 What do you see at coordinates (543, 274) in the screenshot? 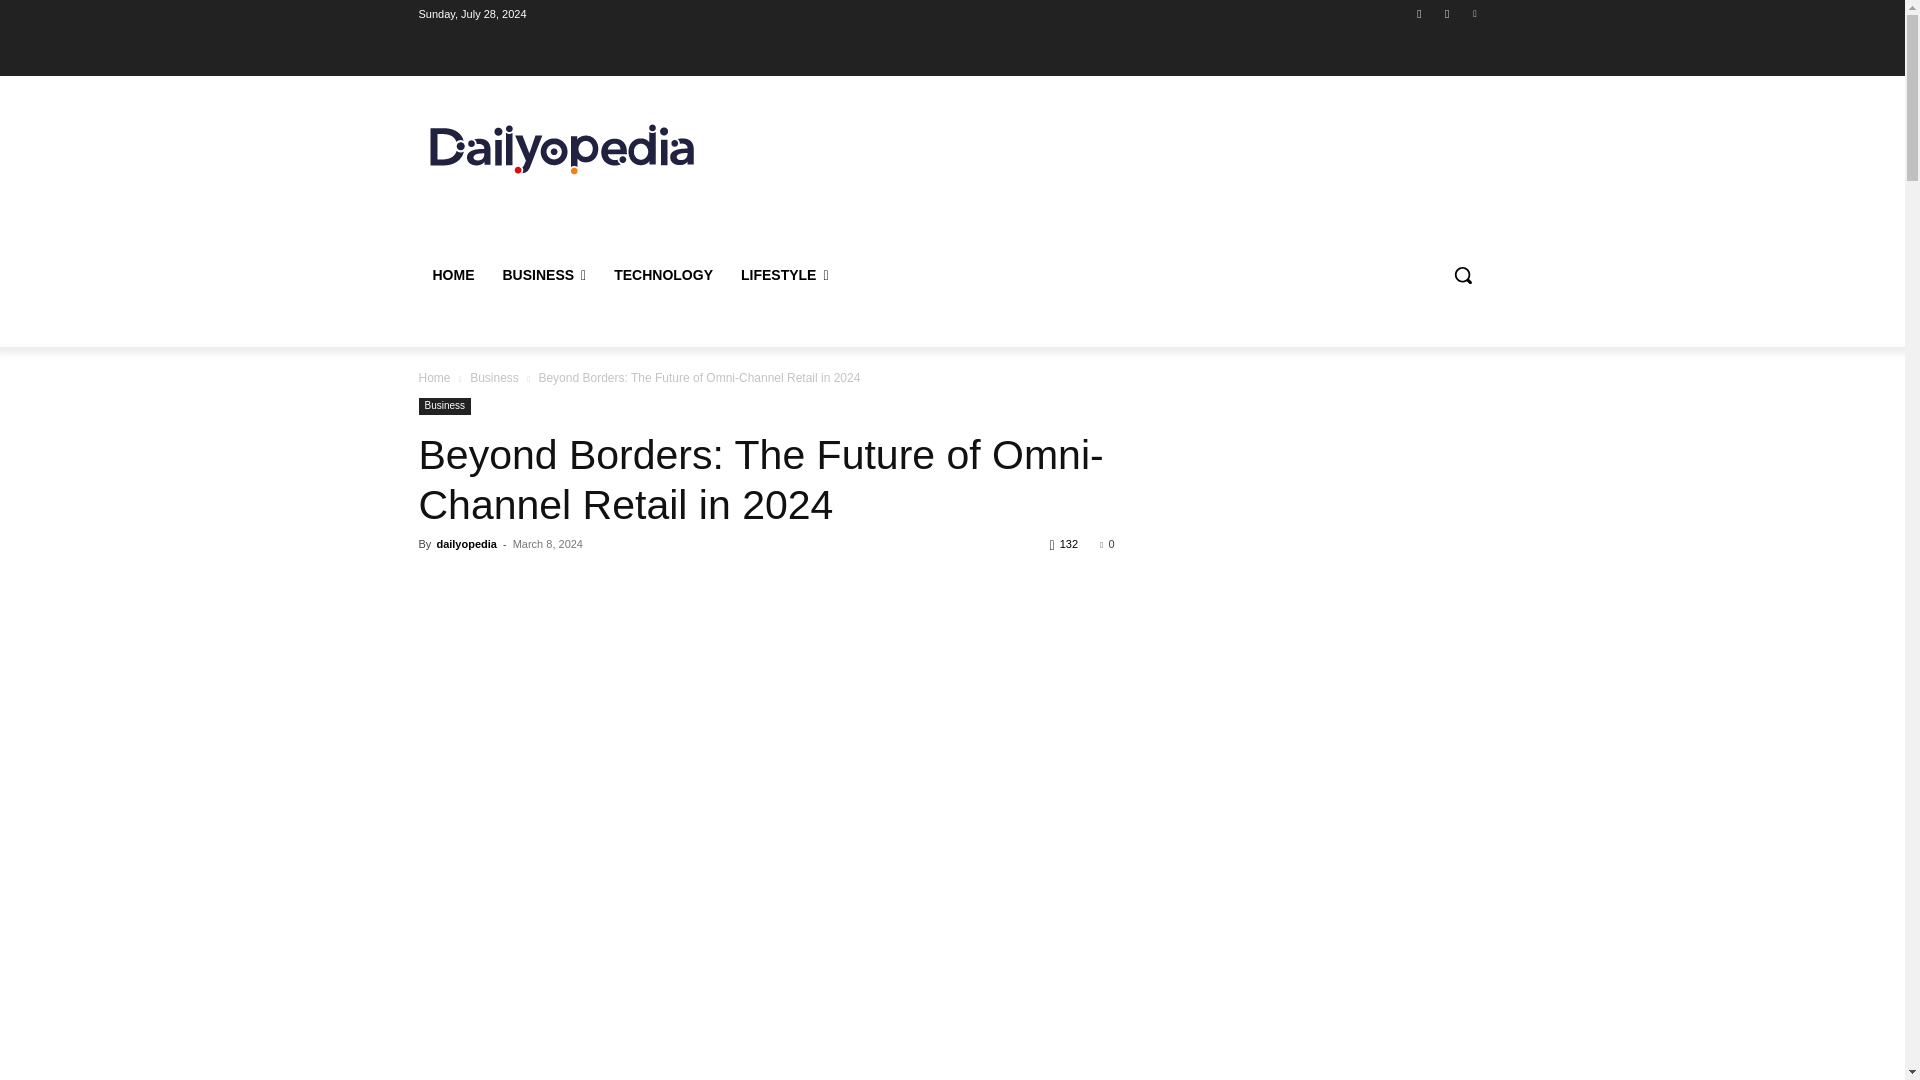
I see `BUSINESS` at bounding box center [543, 274].